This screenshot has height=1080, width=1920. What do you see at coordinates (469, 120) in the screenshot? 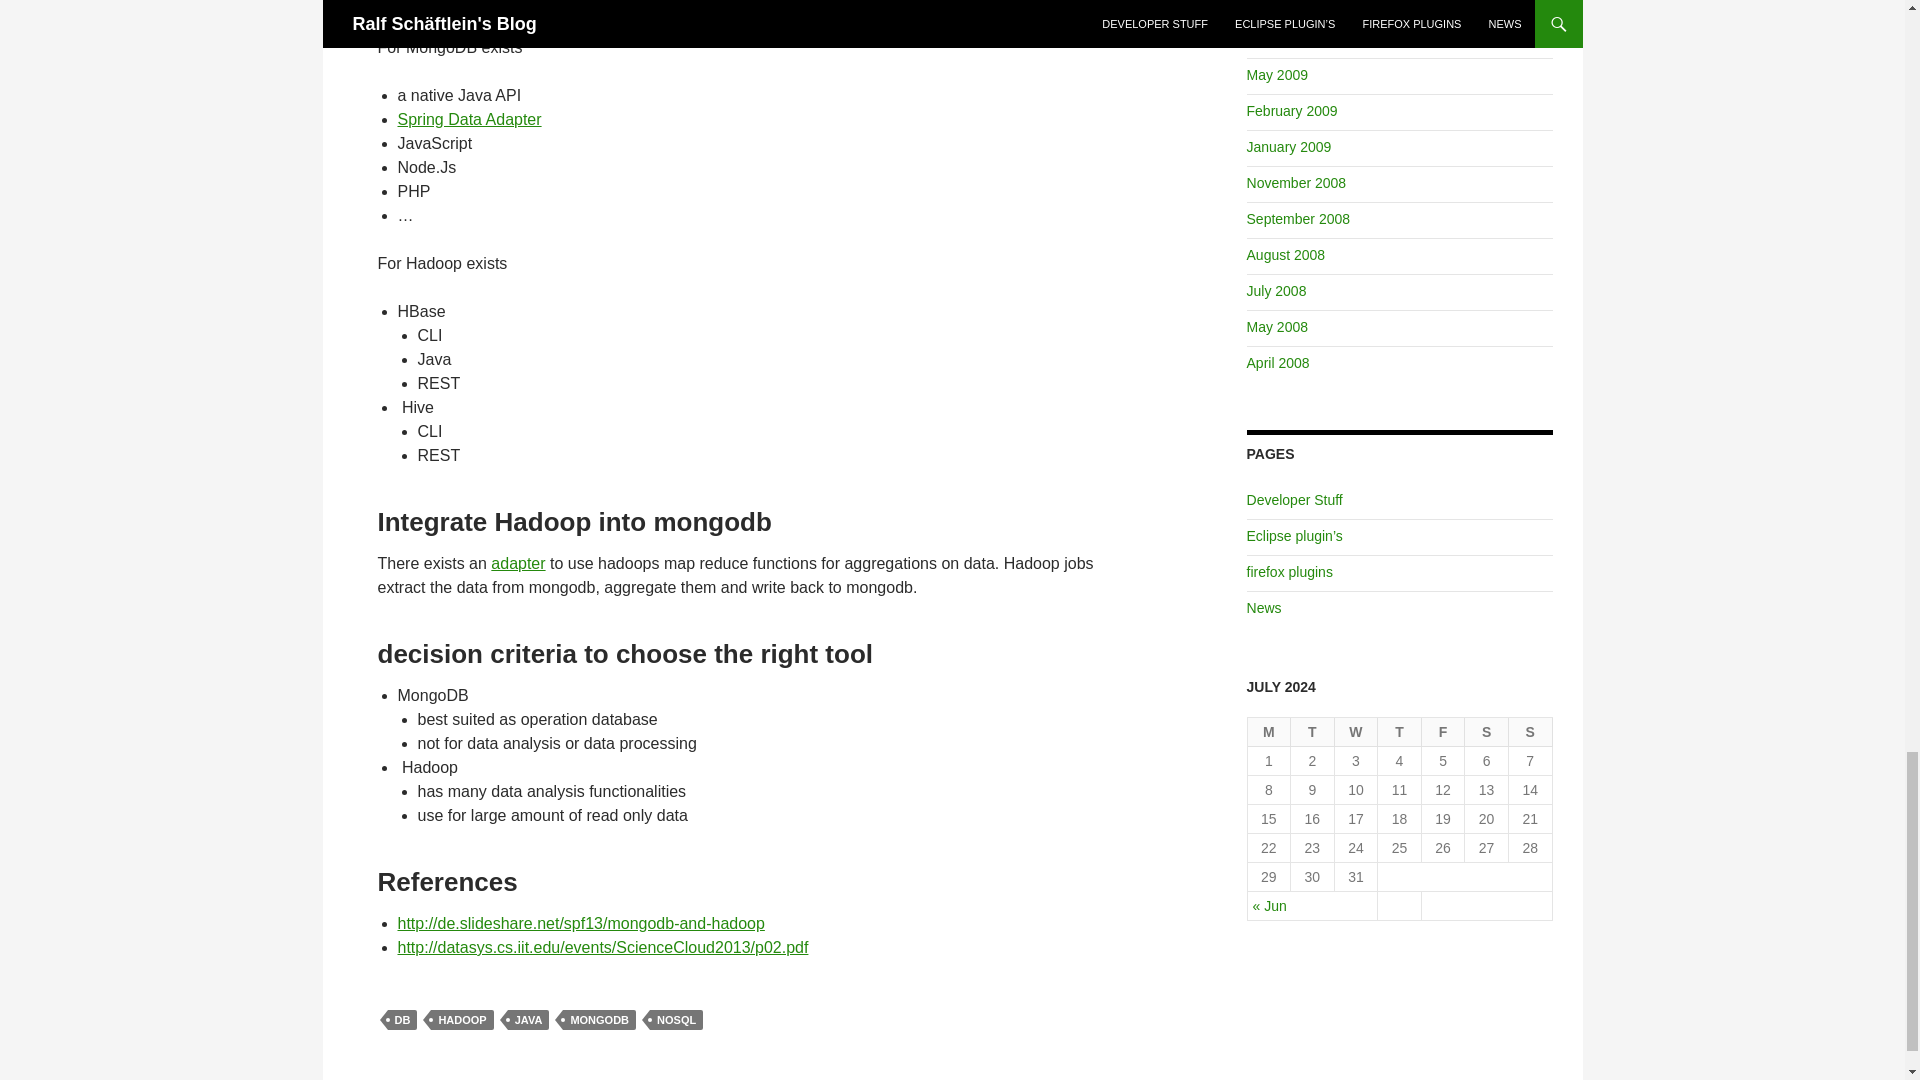
I see `Spring Data Adapter` at bounding box center [469, 120].